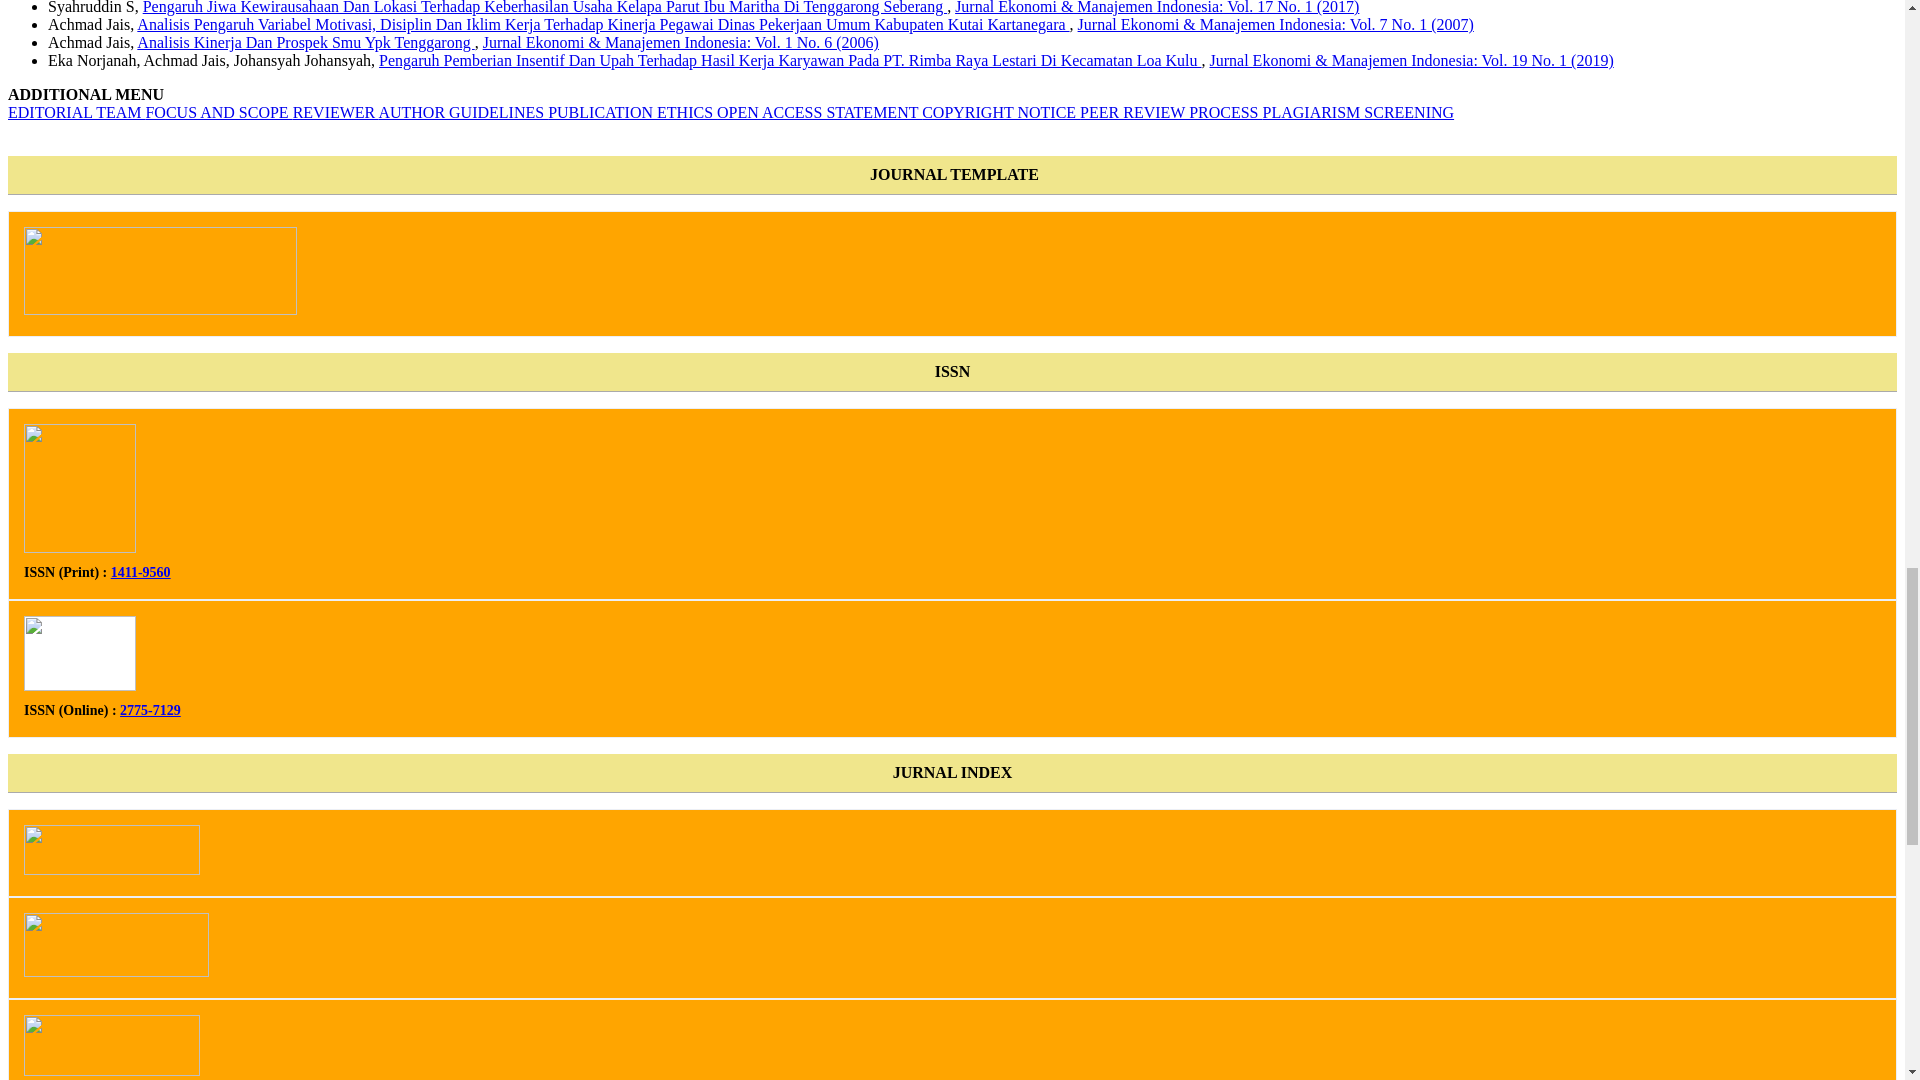 The width and height of the screenshot is (1920, 1080). Describe the element at coordinates (218, 112) in the screenshot. I see `Fokus And Scope` at that location.